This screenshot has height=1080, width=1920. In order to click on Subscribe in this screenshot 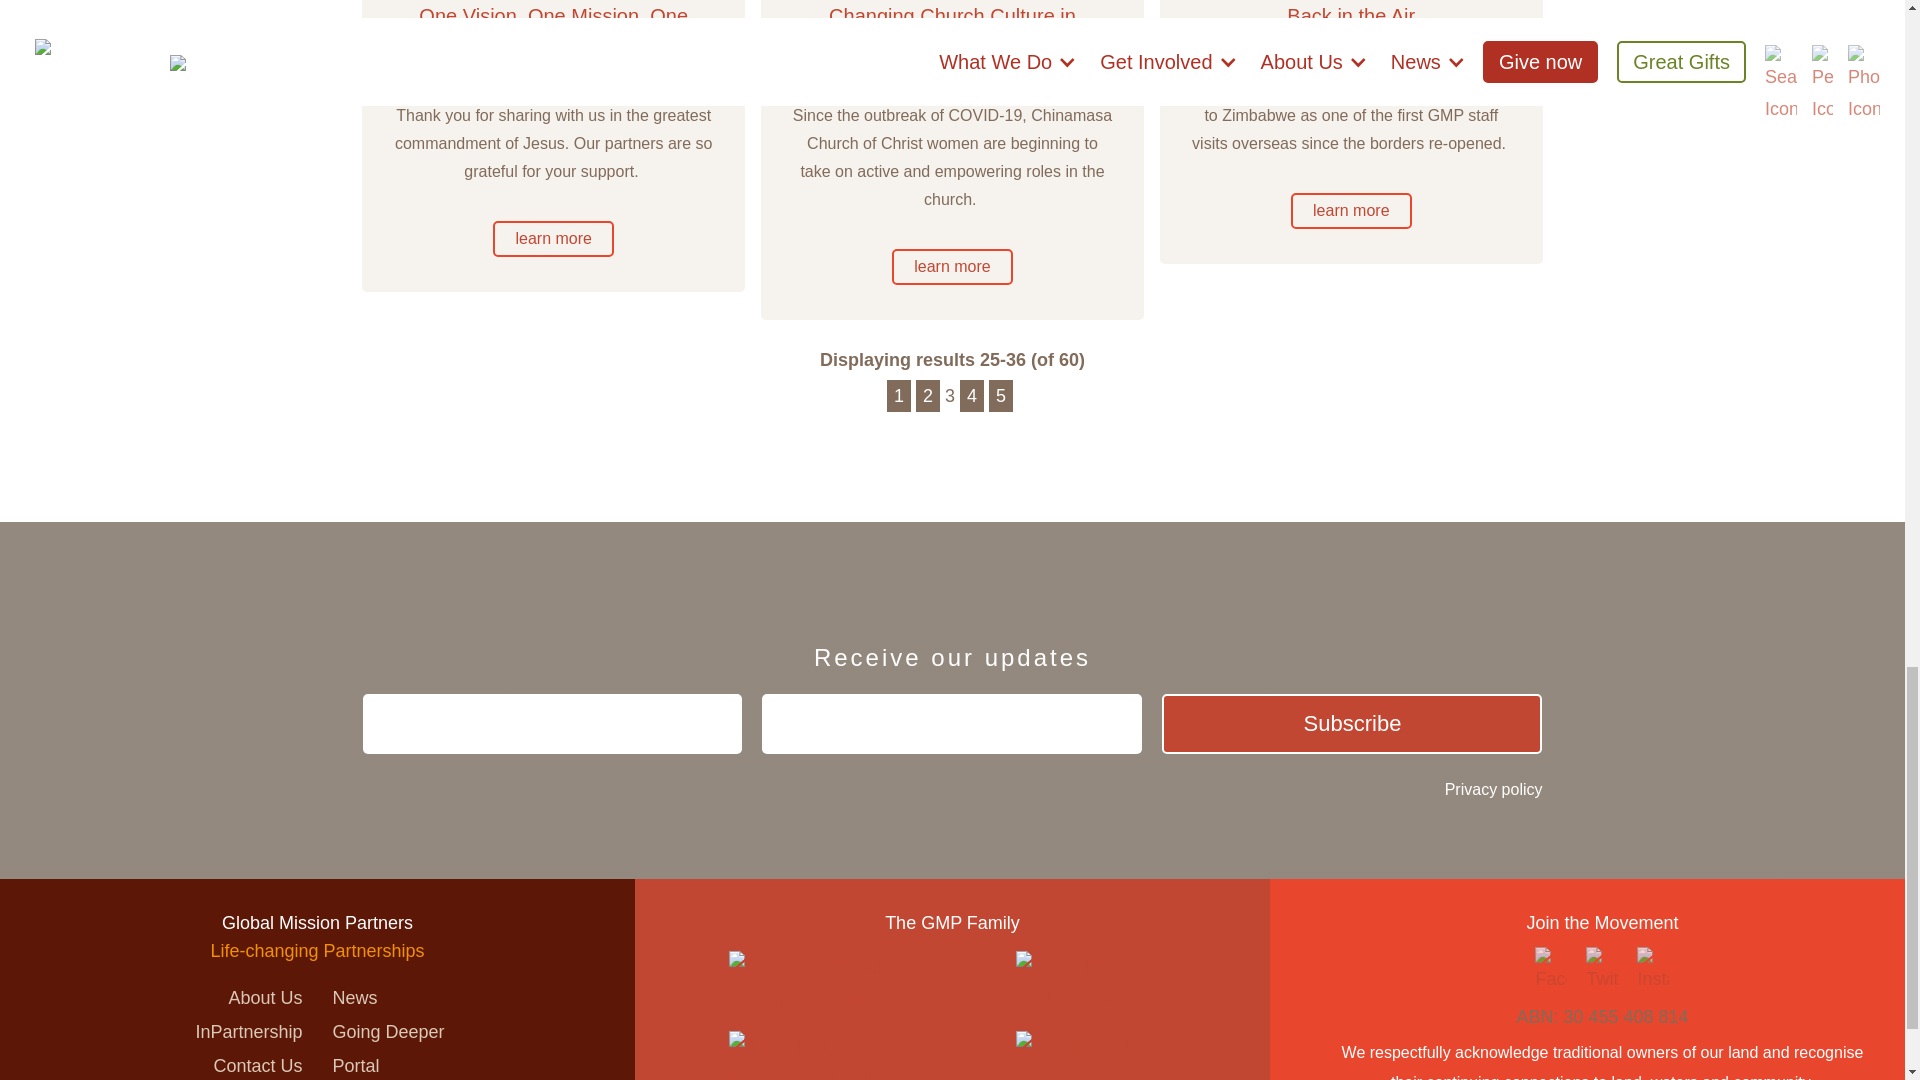, I will do `click(1351, 724)`.